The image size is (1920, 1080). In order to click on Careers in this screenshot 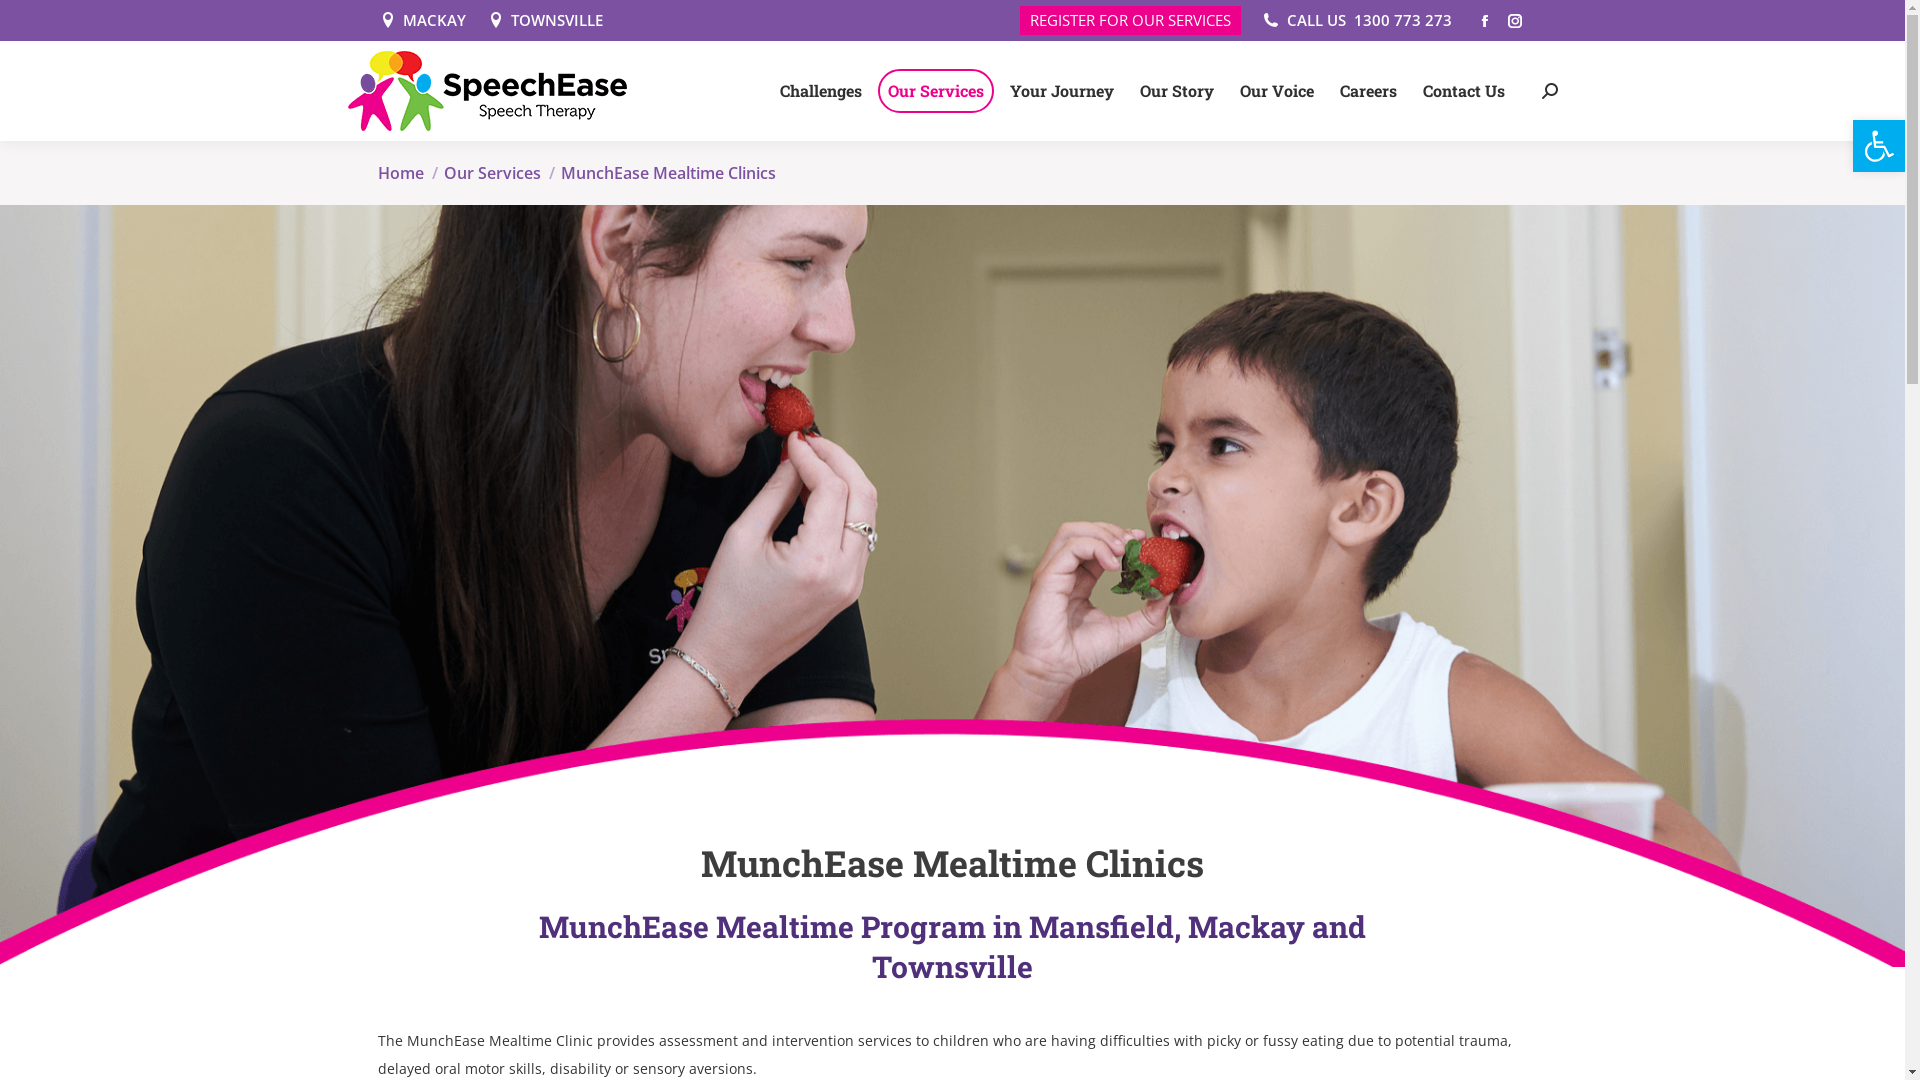, I will do `click(1368, 91)`.